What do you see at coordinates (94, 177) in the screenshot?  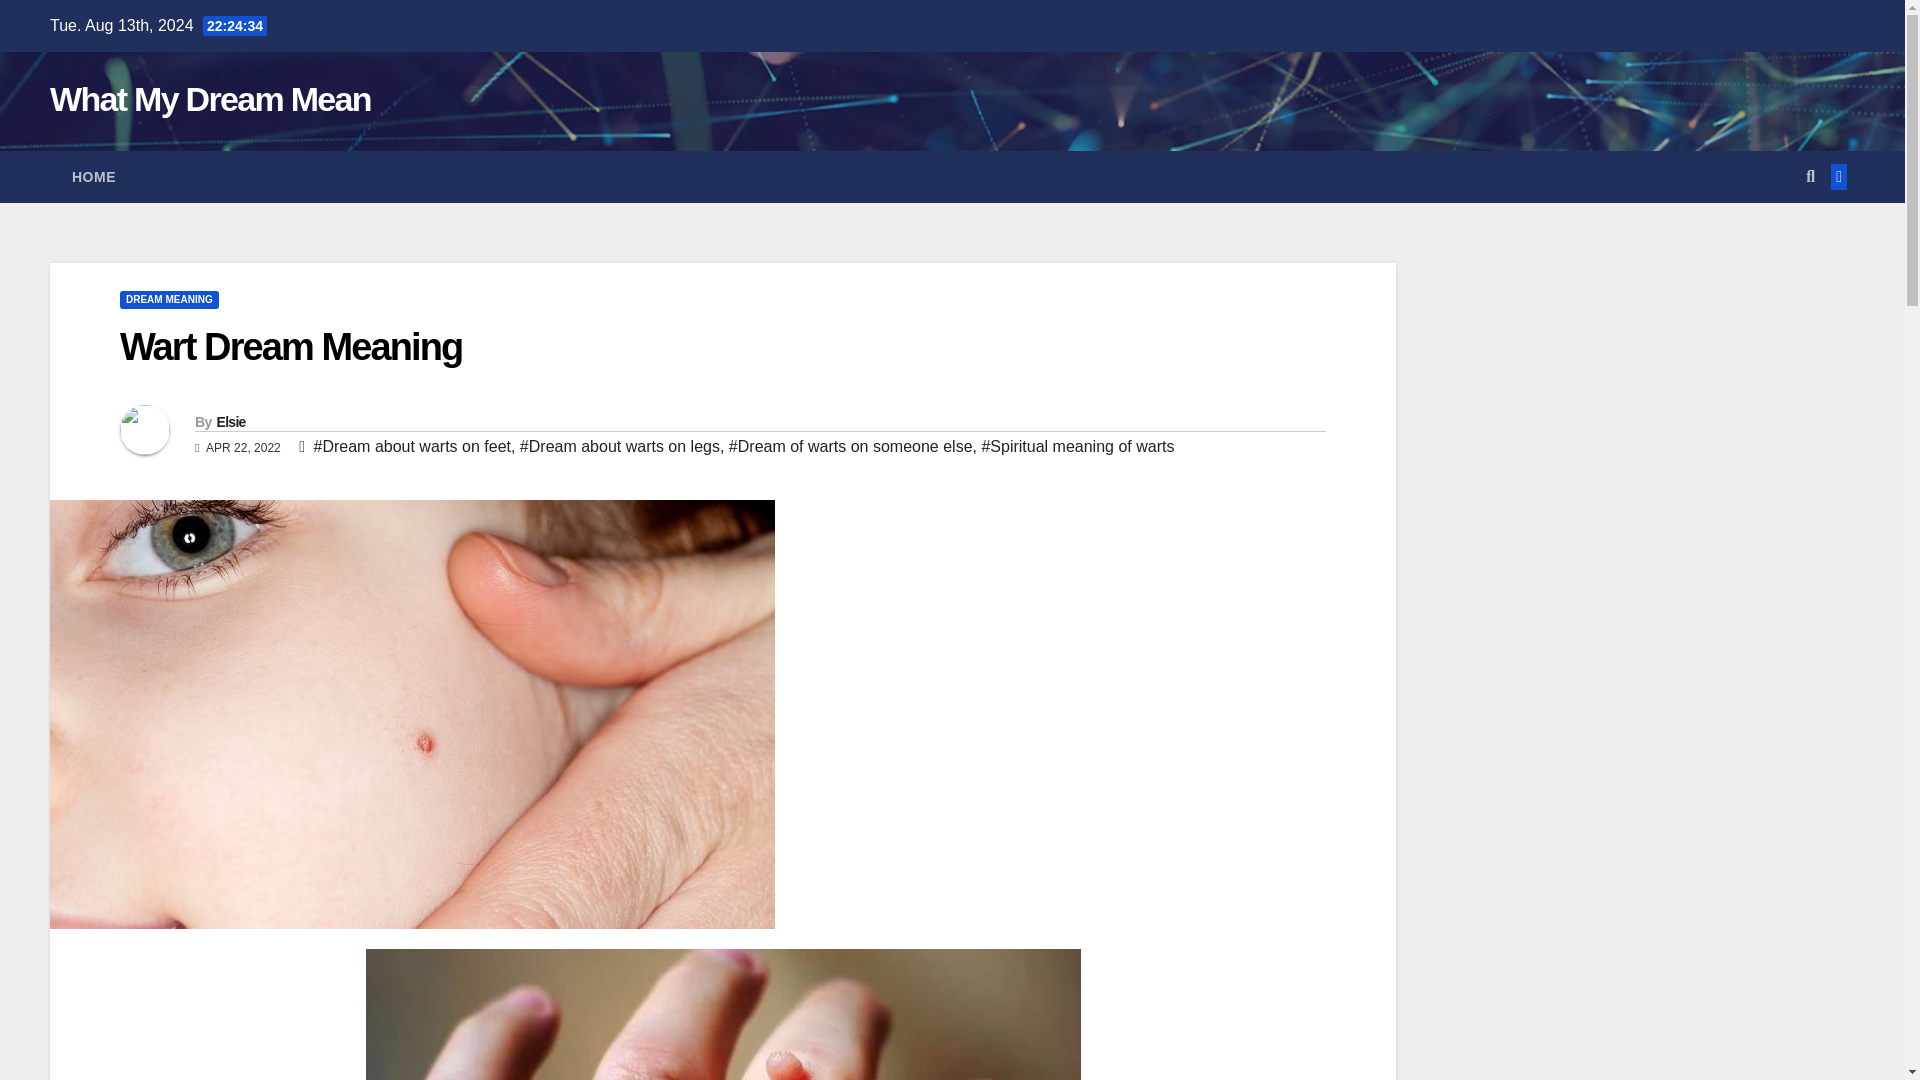 I see `HOME` at bounding box center [94, 177].